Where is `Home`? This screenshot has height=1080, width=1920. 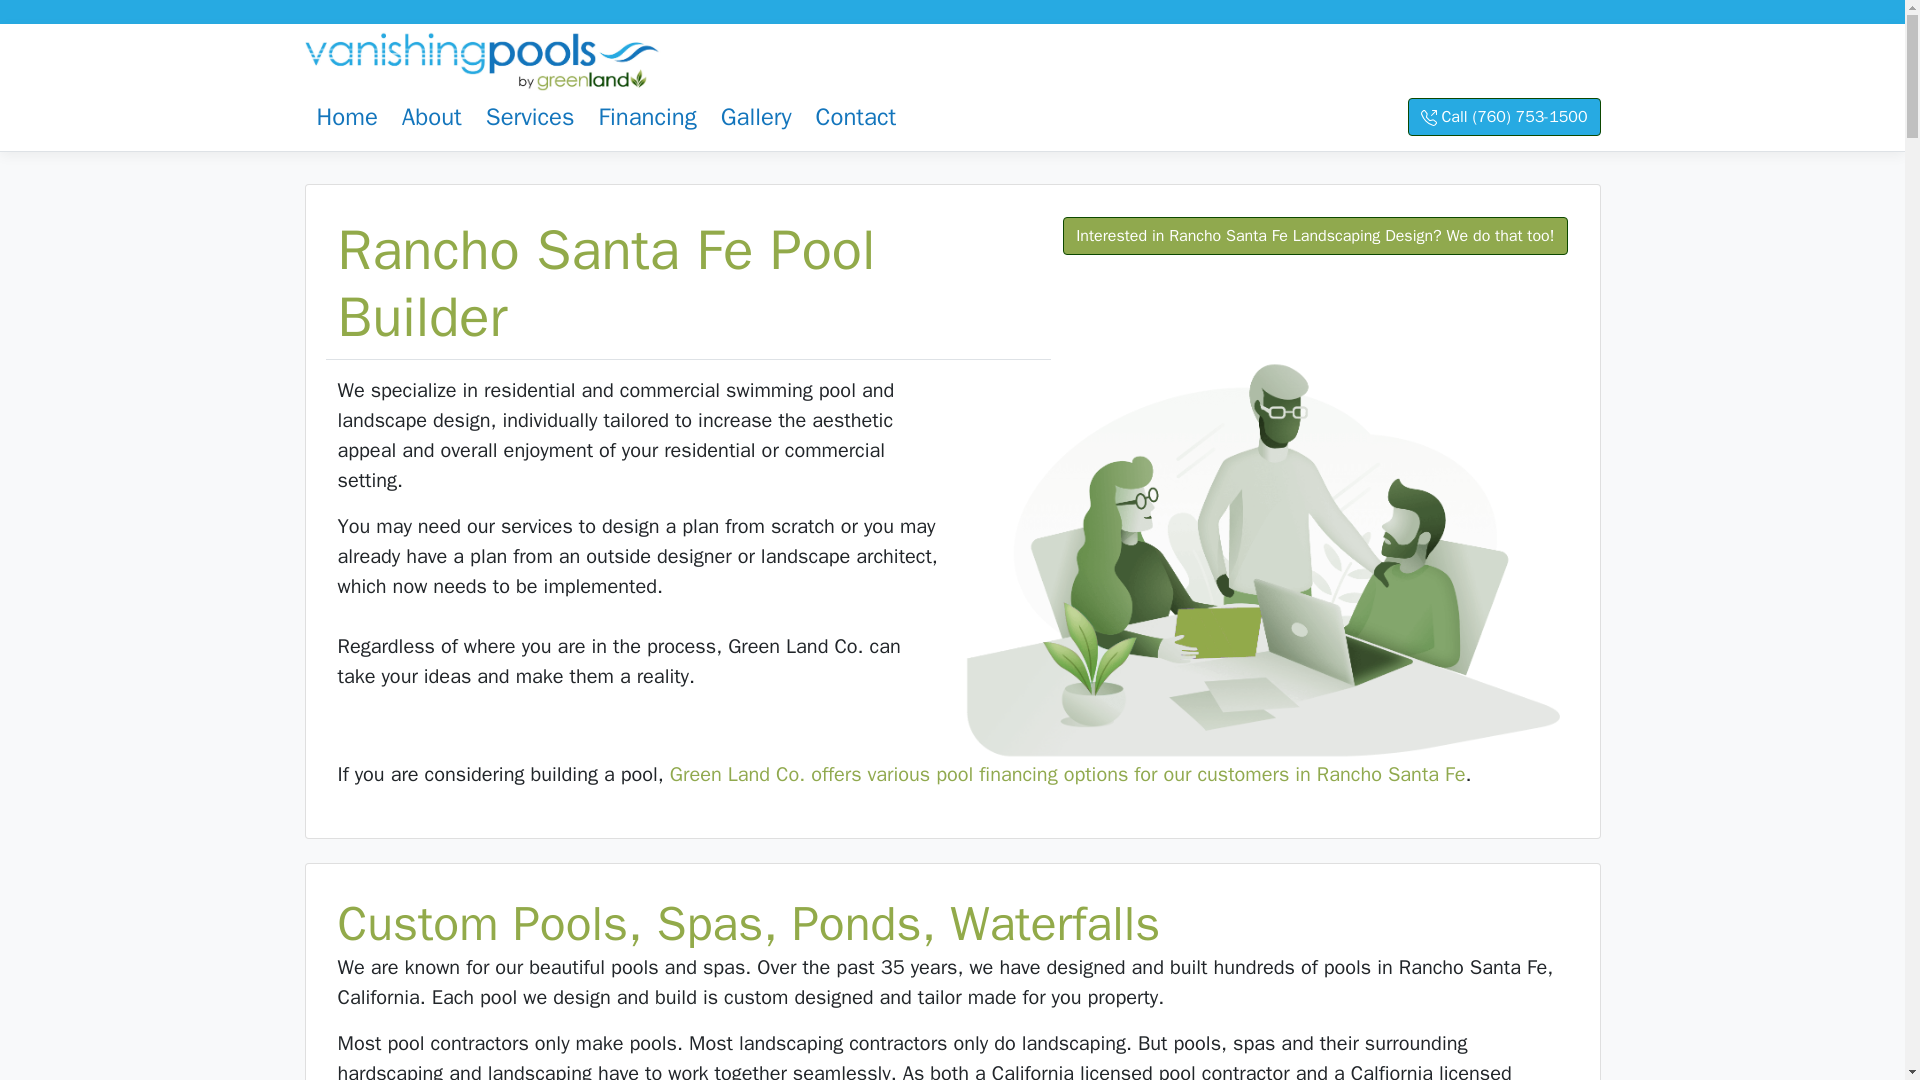 Home is located at coordinates (346, 116).